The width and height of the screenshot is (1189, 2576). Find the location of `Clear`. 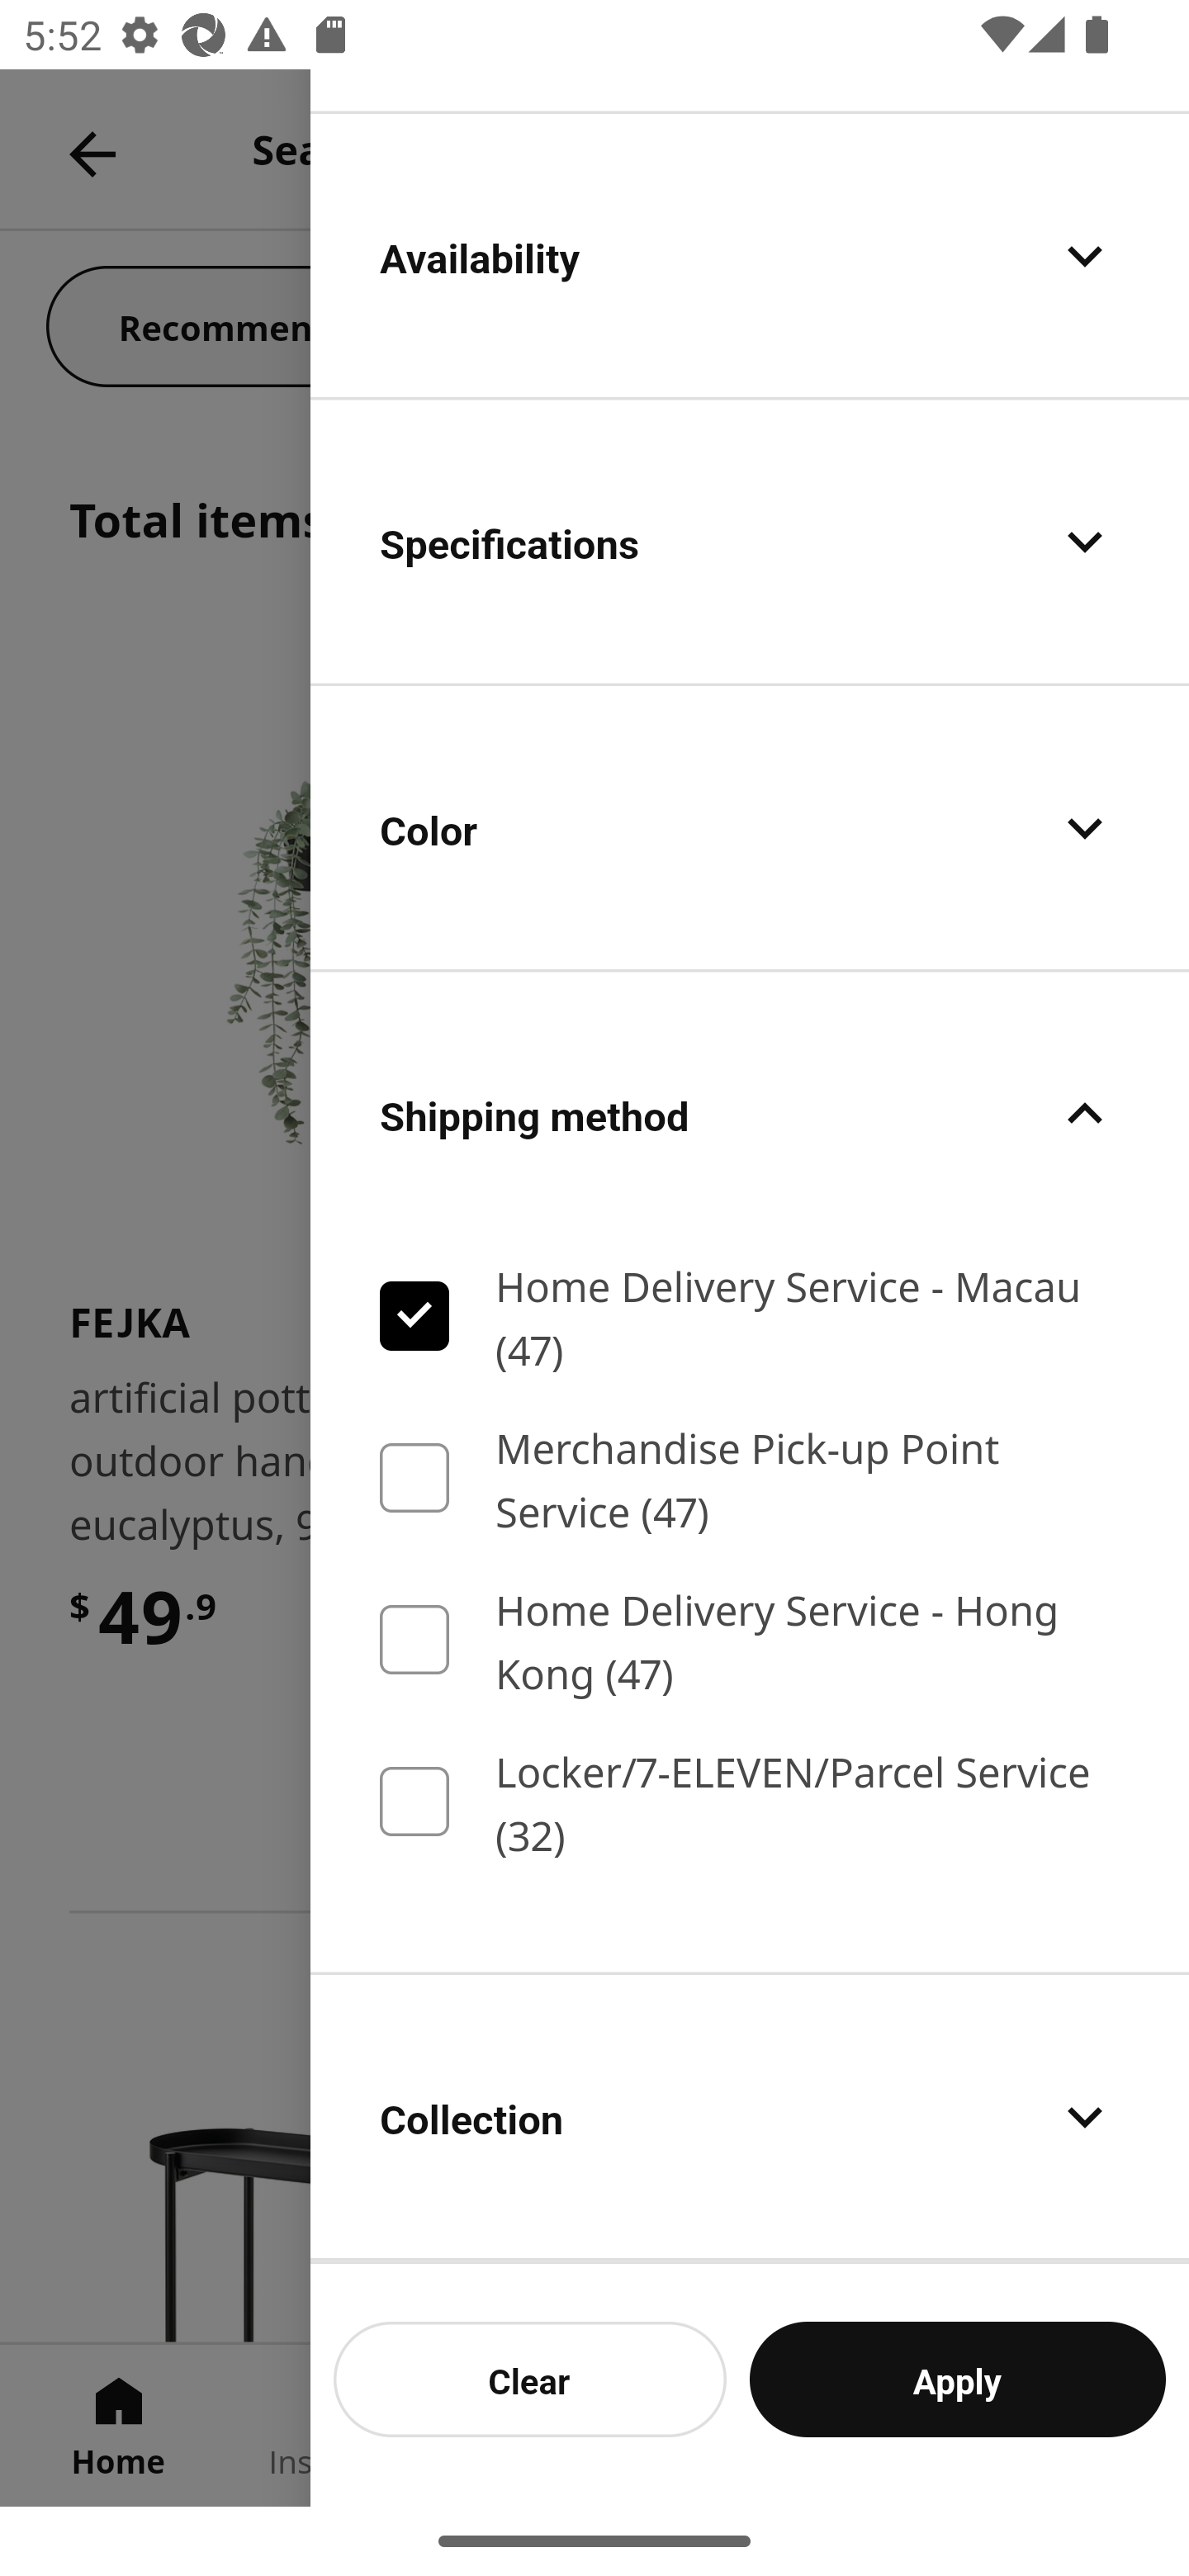

Clear is located at coordinates (530, 2379).